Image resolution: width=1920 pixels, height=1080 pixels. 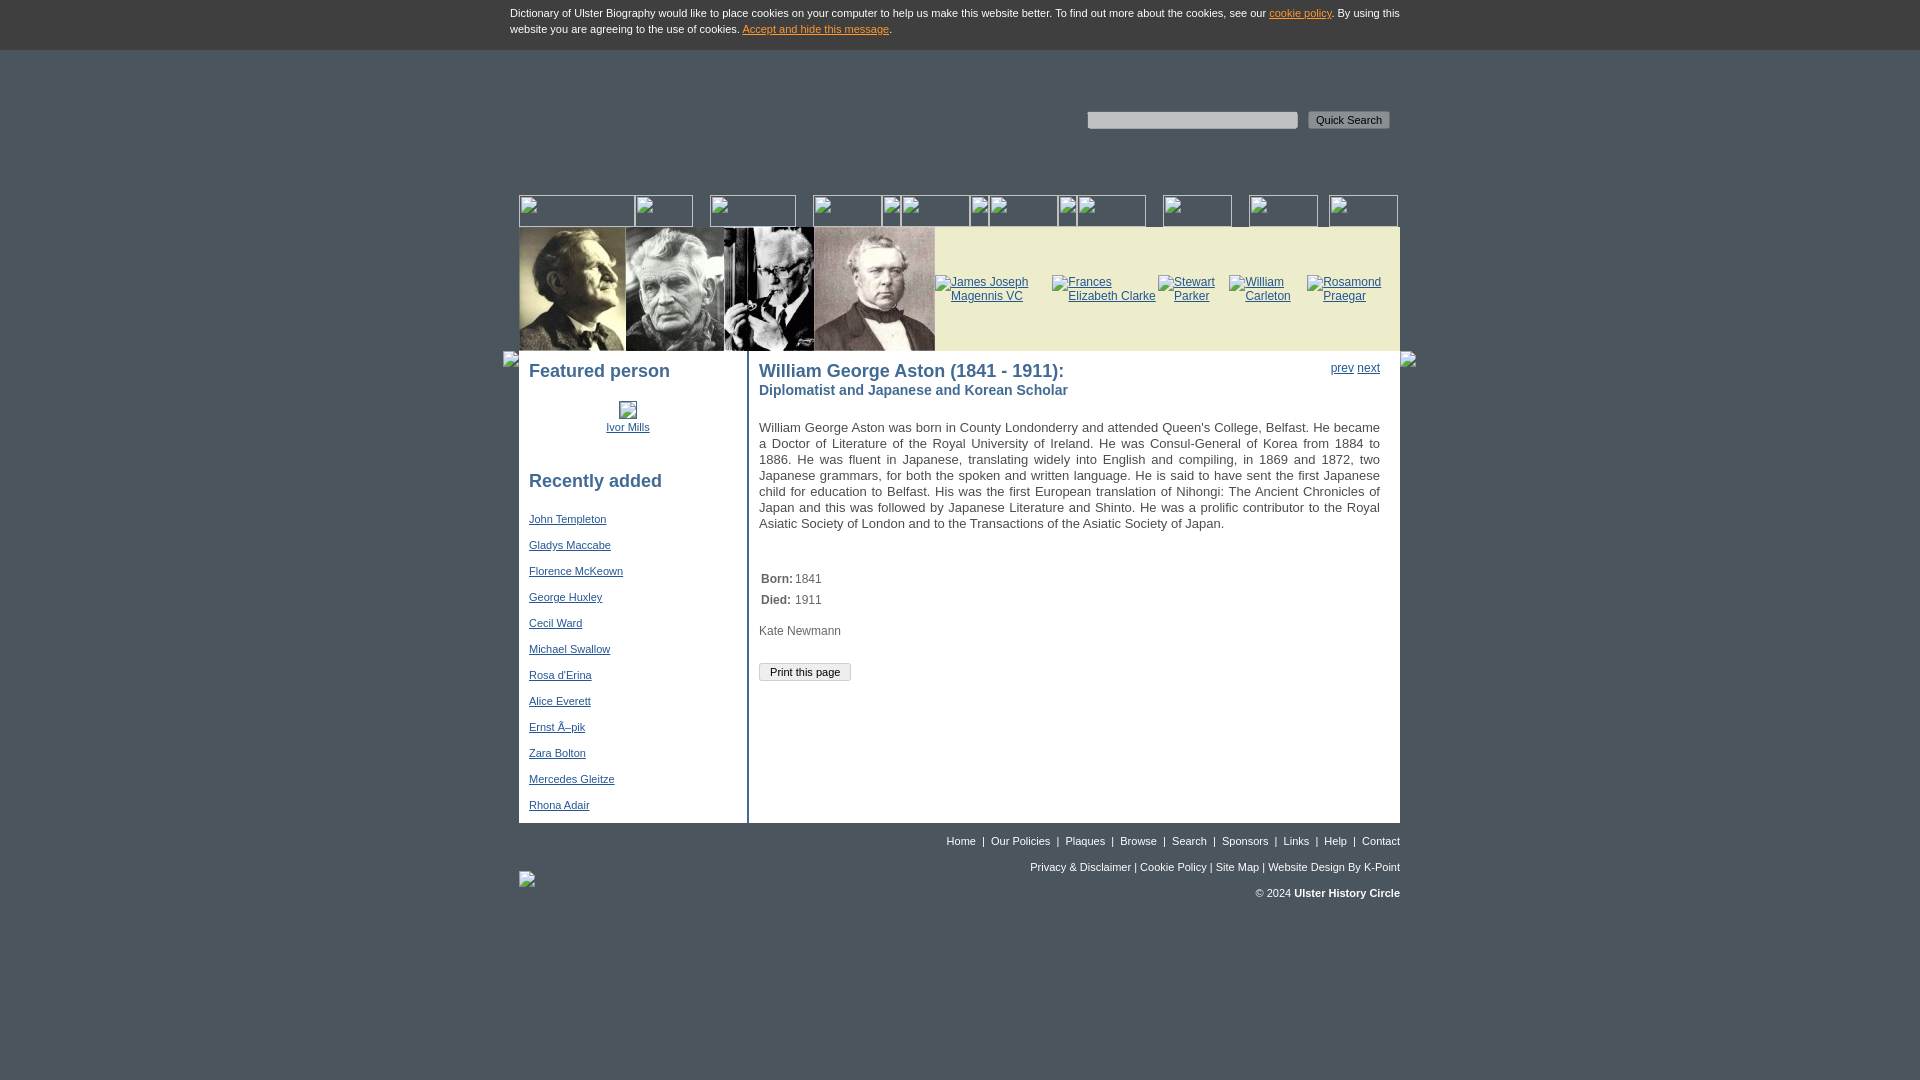 I want to click on Quick Search, so click(x=1348, y=120).